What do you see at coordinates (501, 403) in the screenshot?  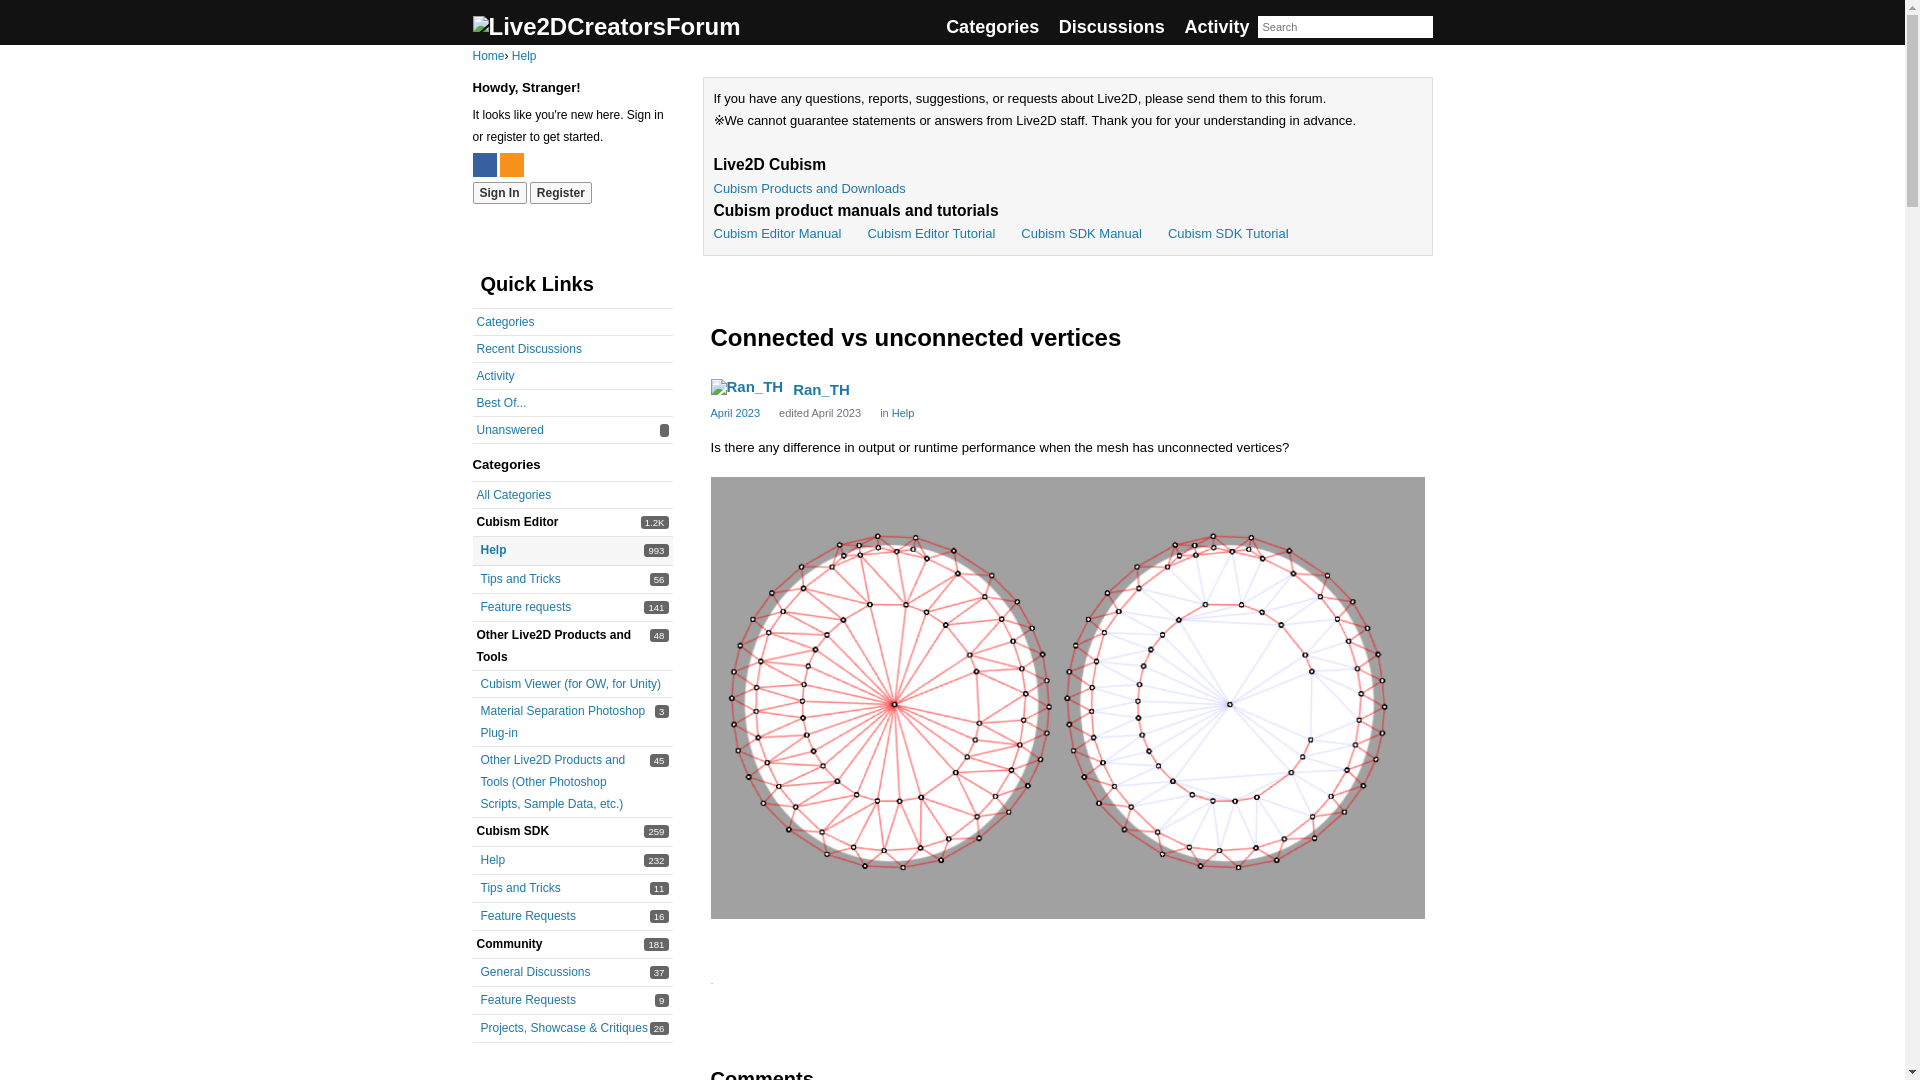 I see `Best Of...` at bounding box center [501, 403].